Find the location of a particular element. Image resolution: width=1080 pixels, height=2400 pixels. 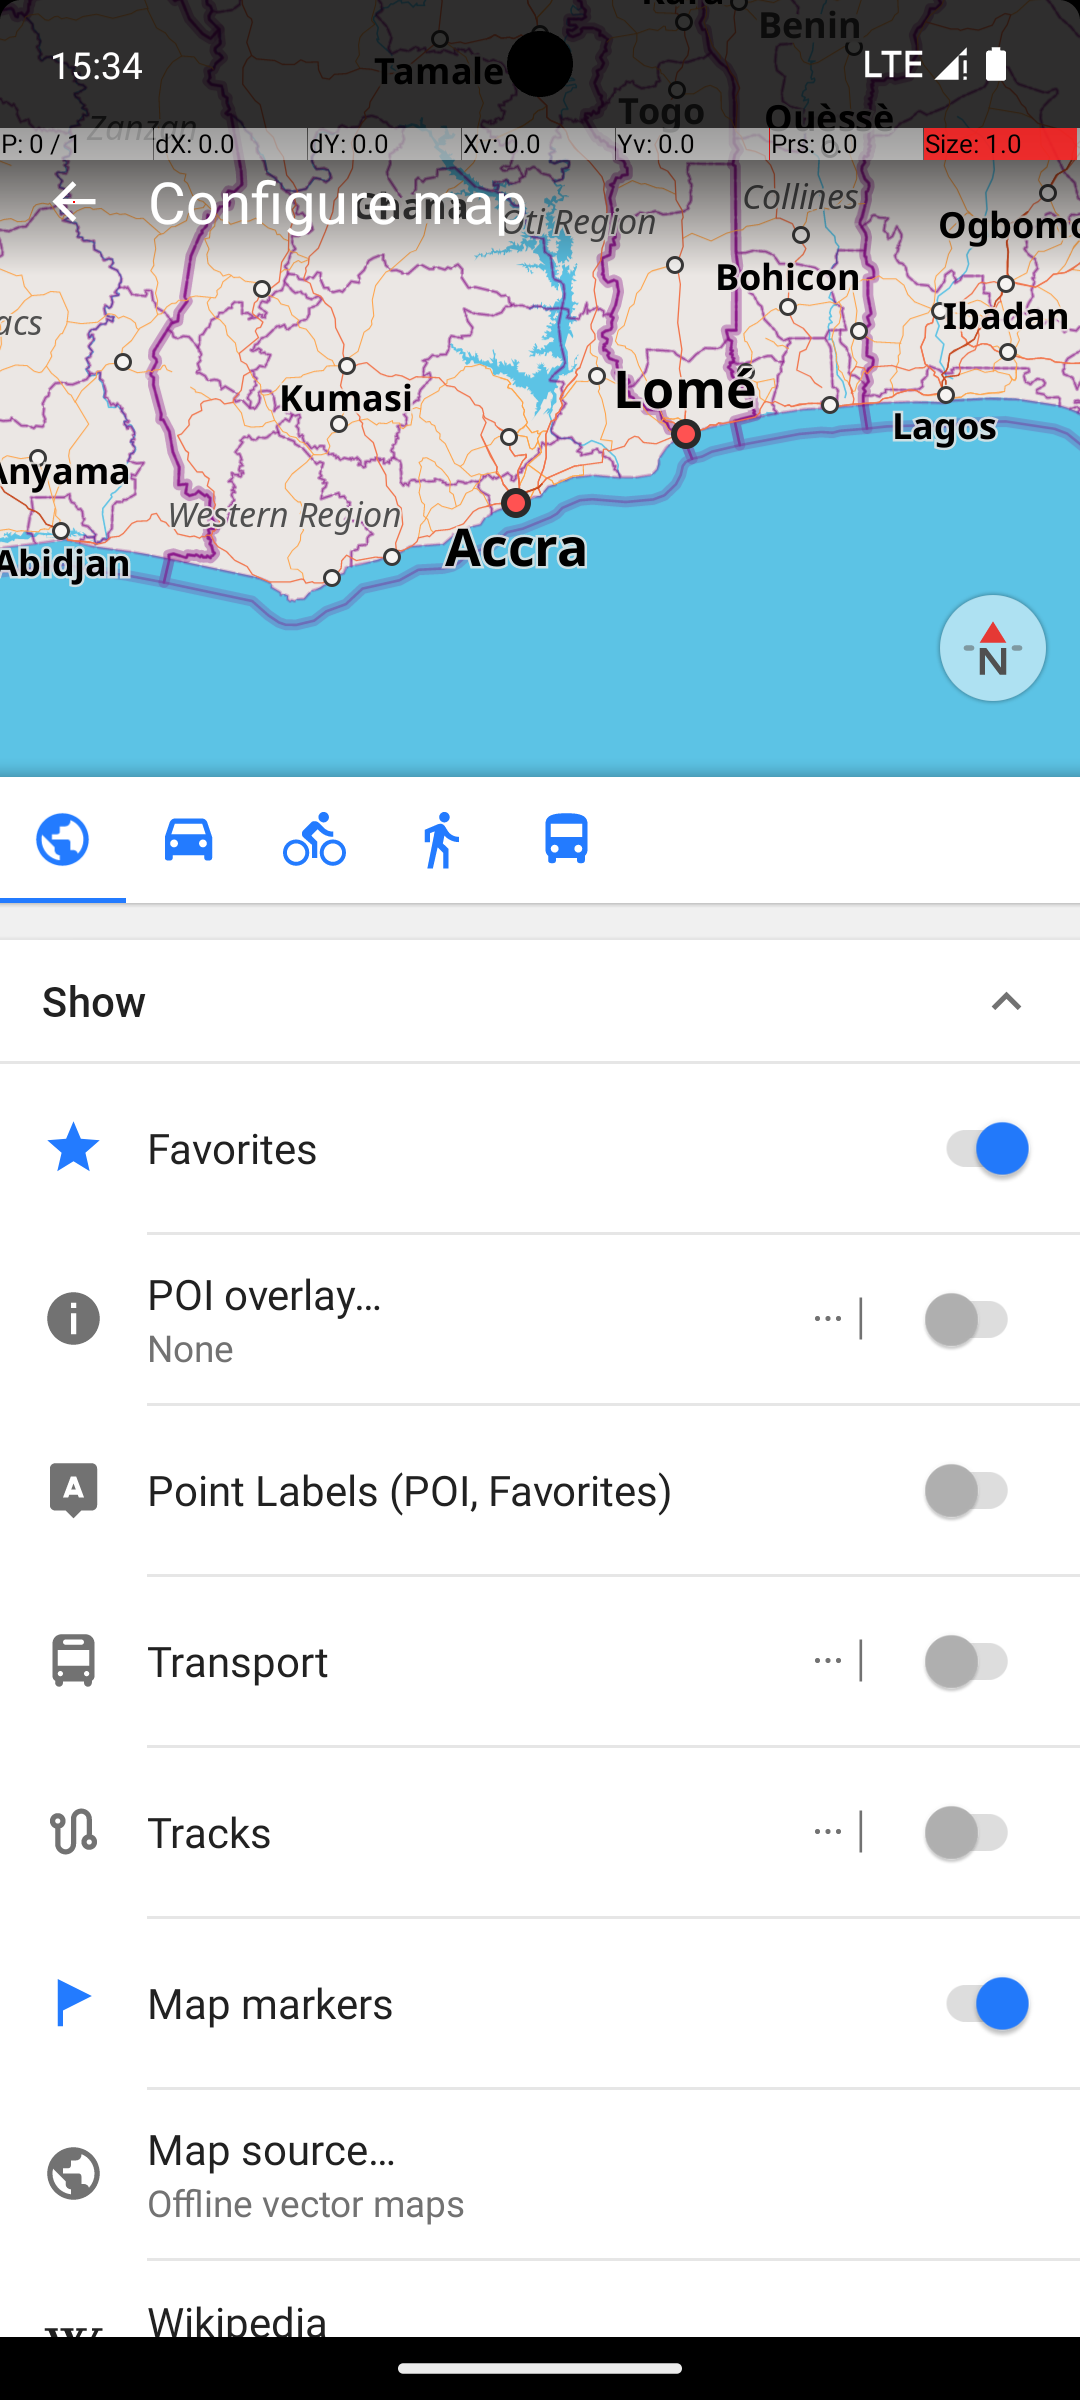

Favorites is located at coordinates (530, 1148).